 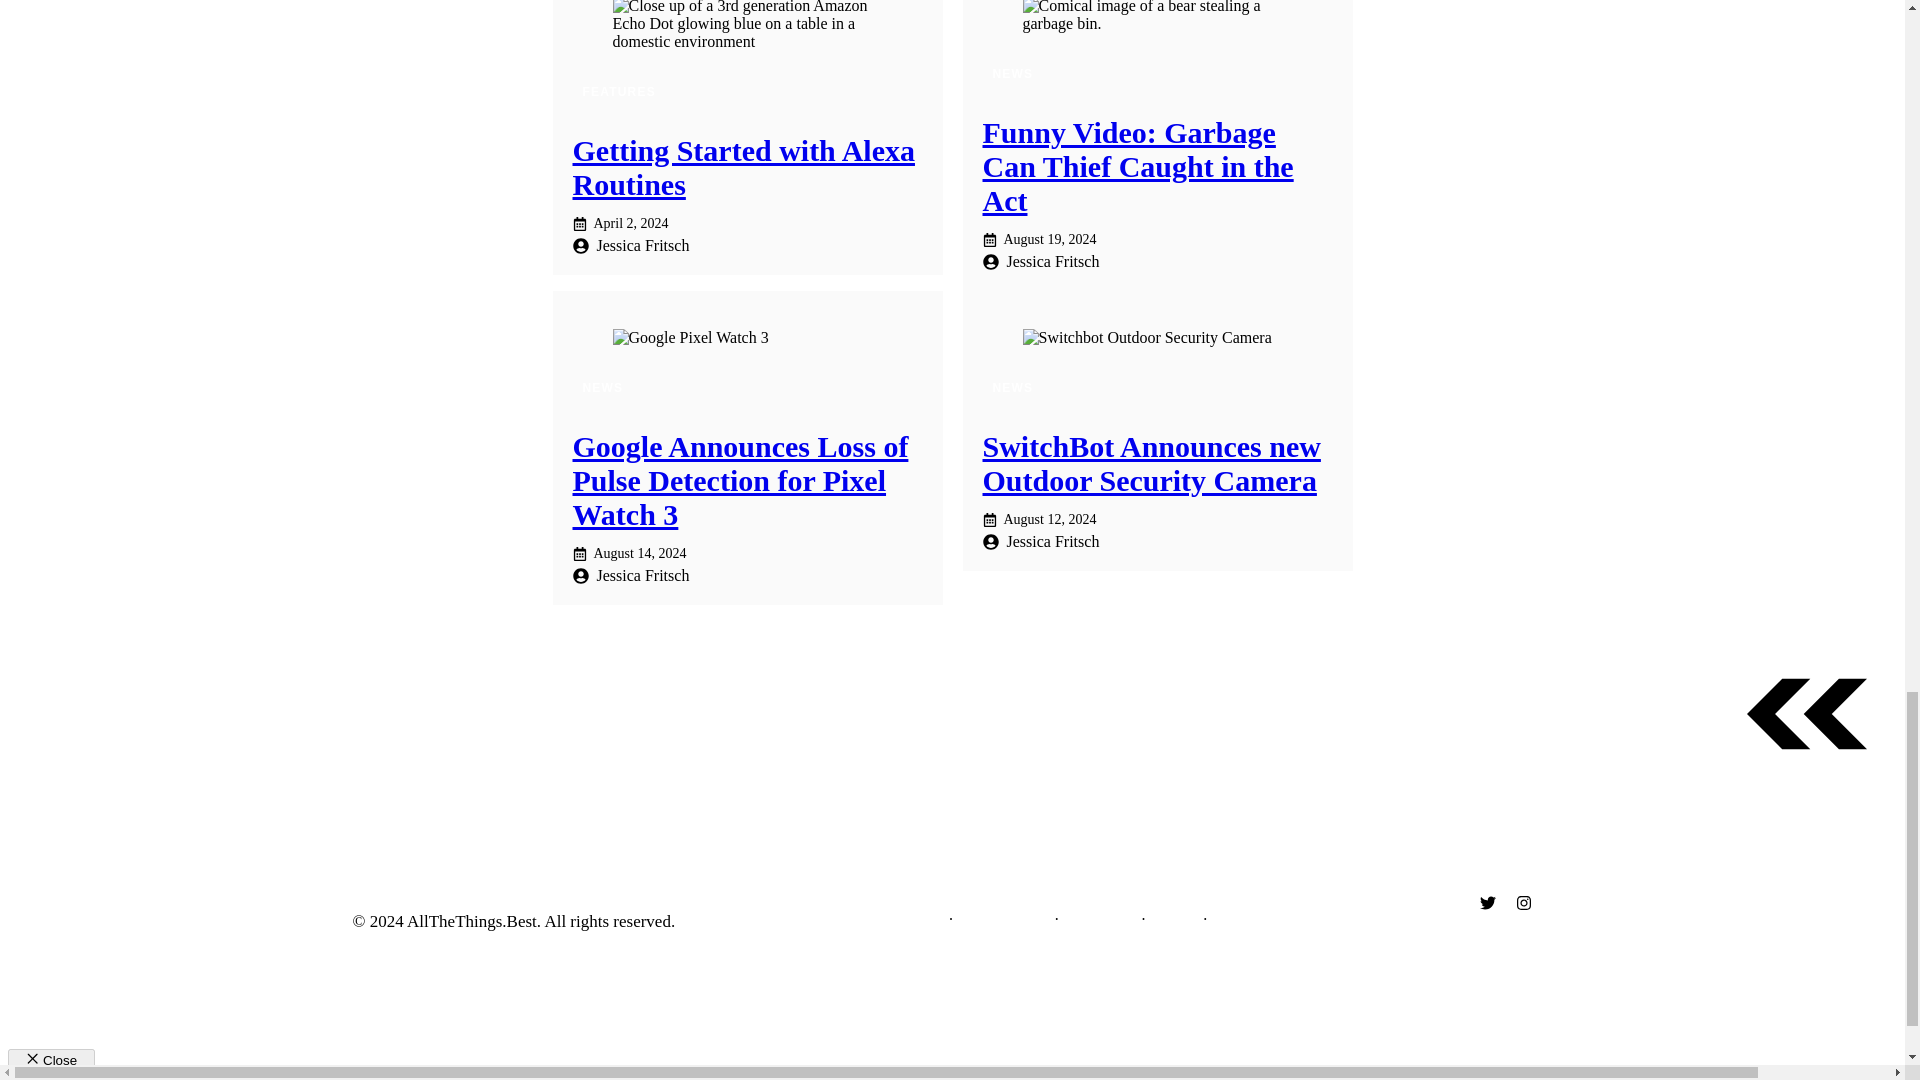 What do you see at coordinates (1012, 387) in the screenshot?
I see `NEWS` at bounding box center [1012, 387].